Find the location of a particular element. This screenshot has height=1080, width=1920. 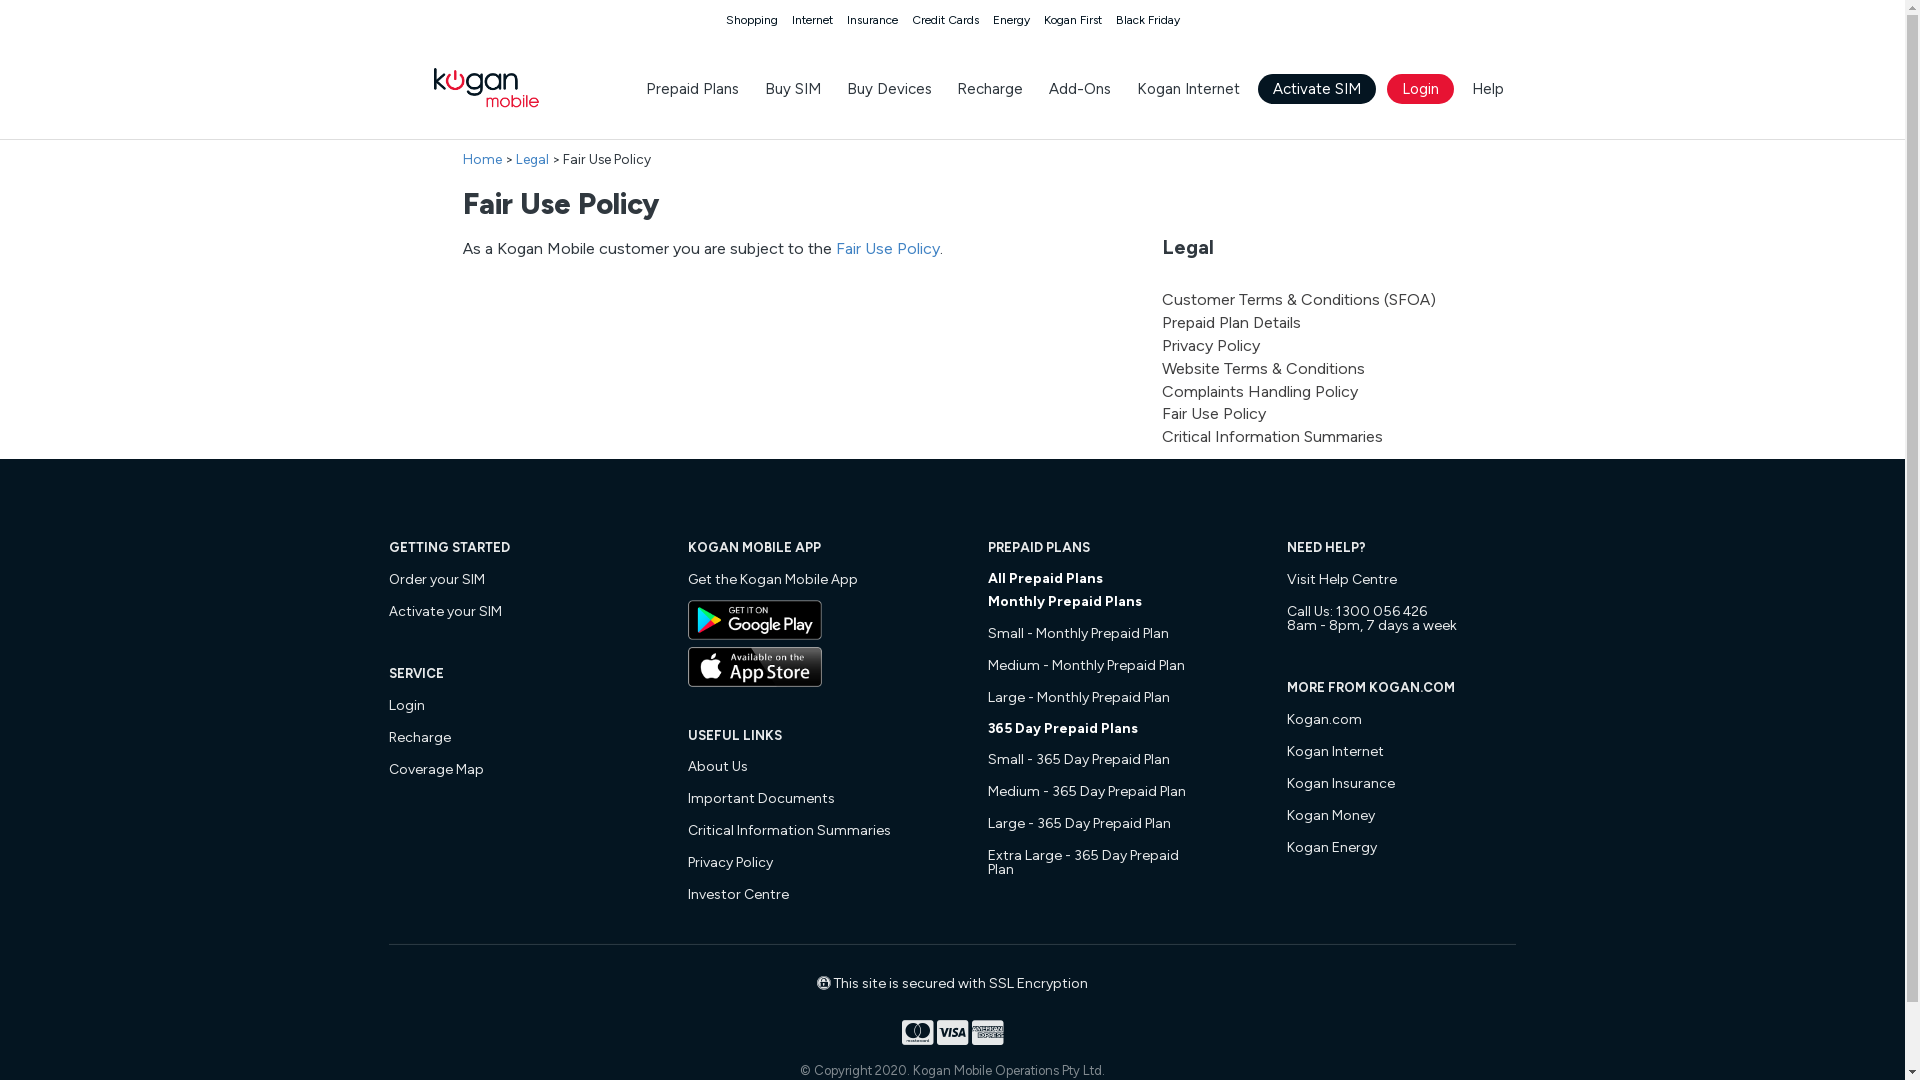

Kogan Internet is located at coordinates (1188, 90).